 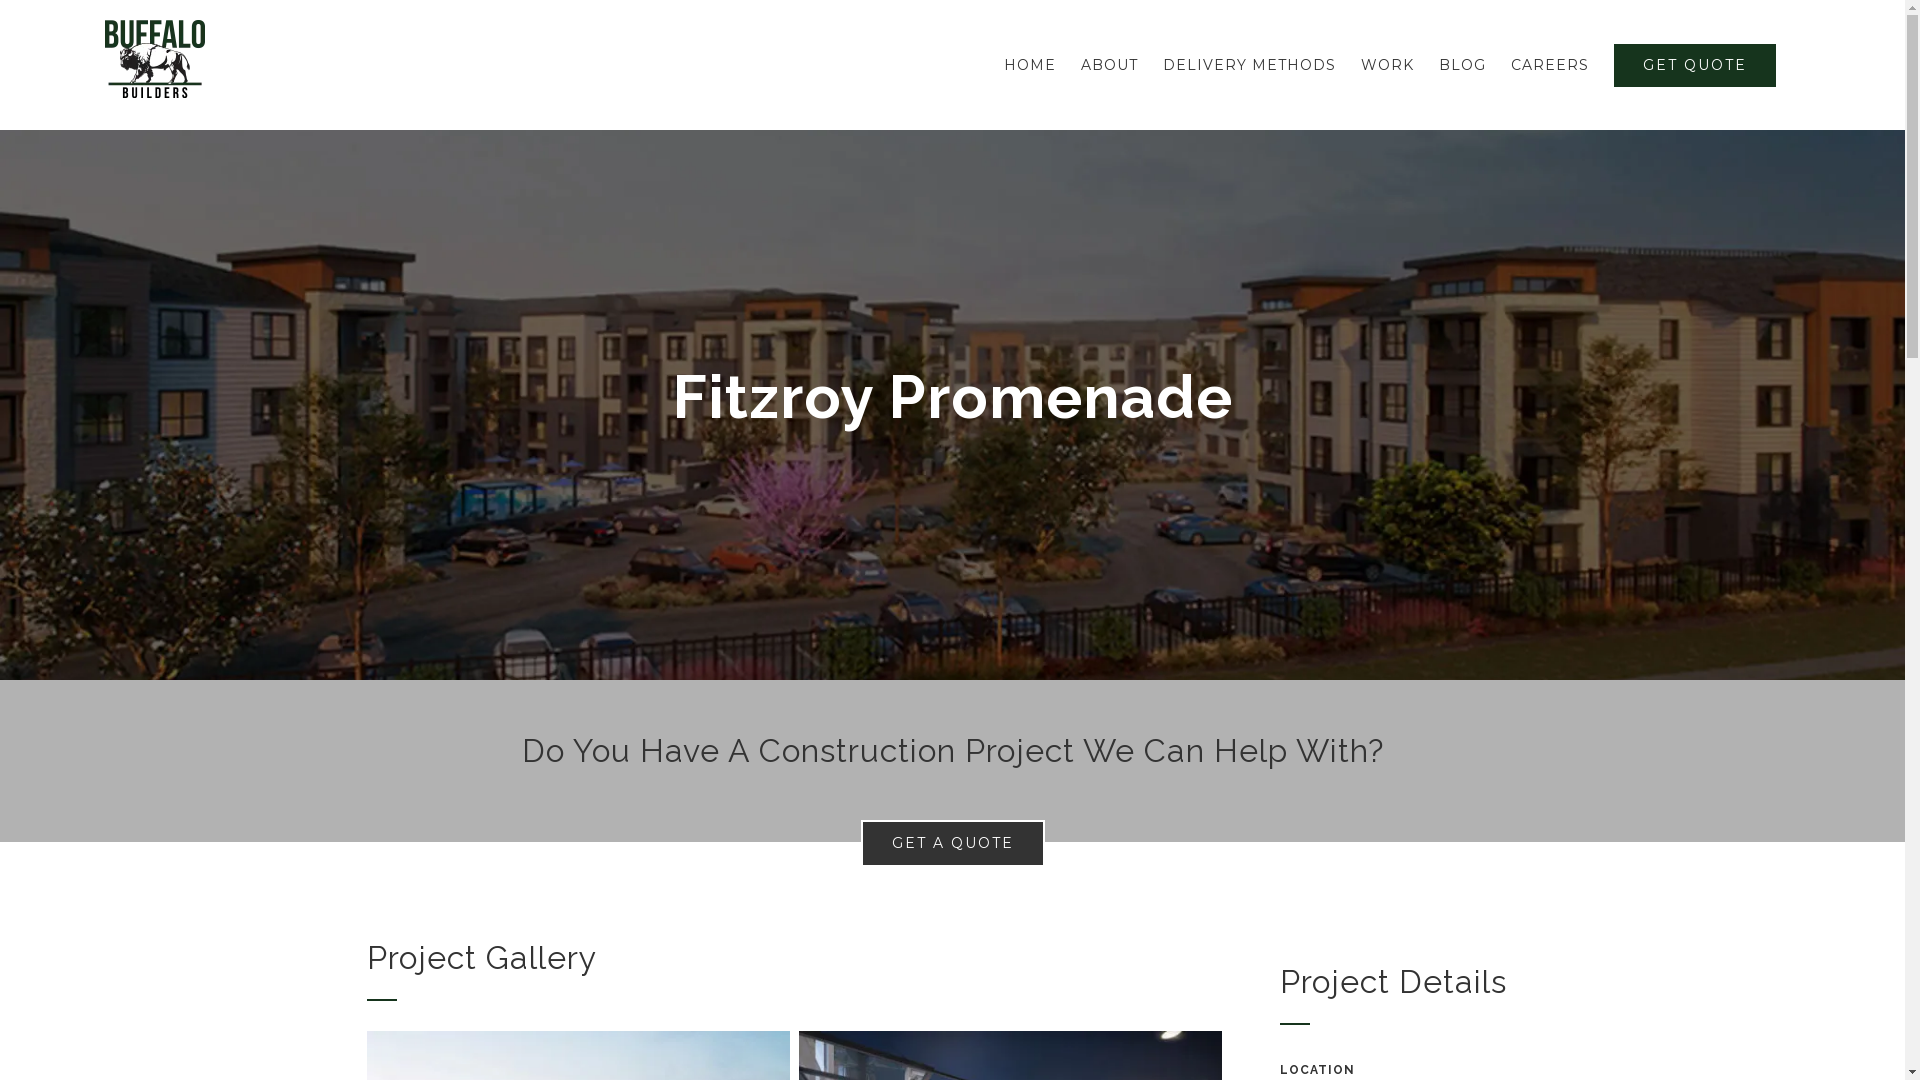 I want to click on DELIVERY METHODS, so click(x=1250, y=65).